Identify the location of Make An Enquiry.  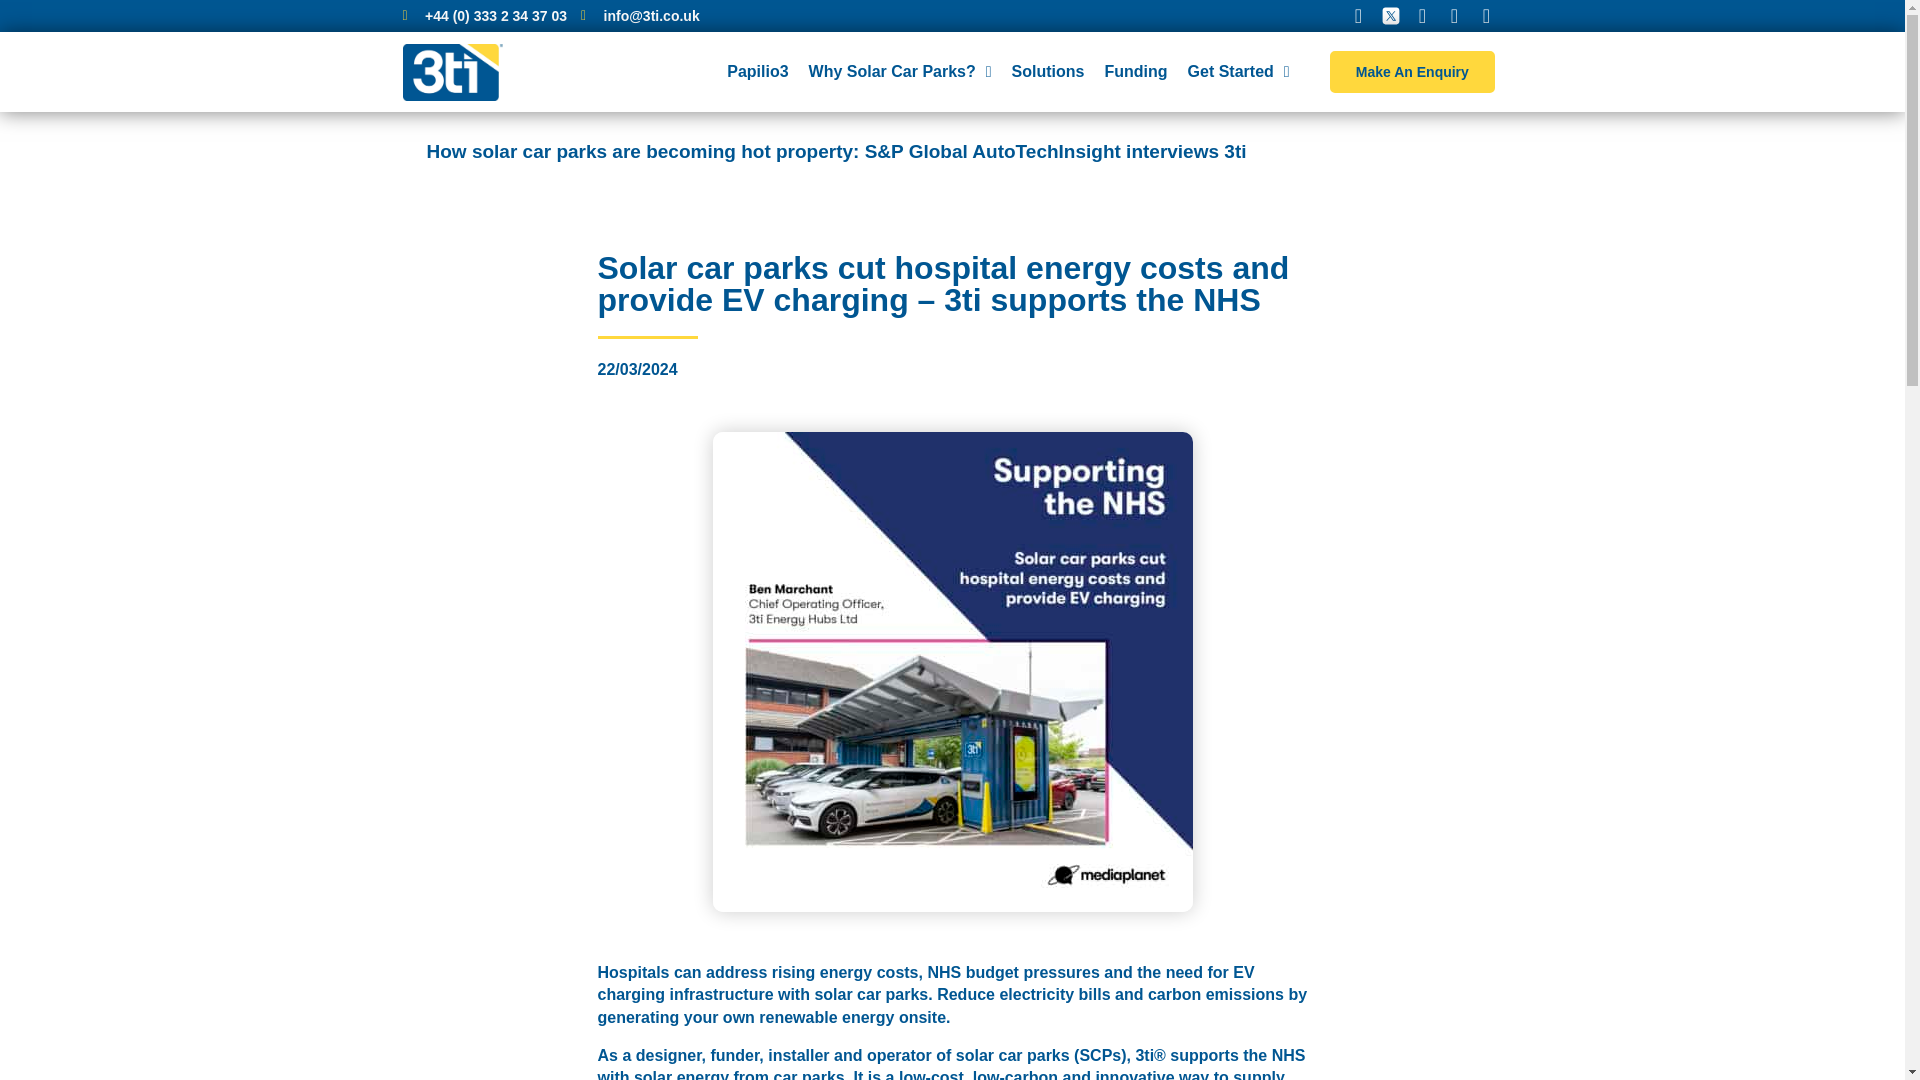
(1412, 71).